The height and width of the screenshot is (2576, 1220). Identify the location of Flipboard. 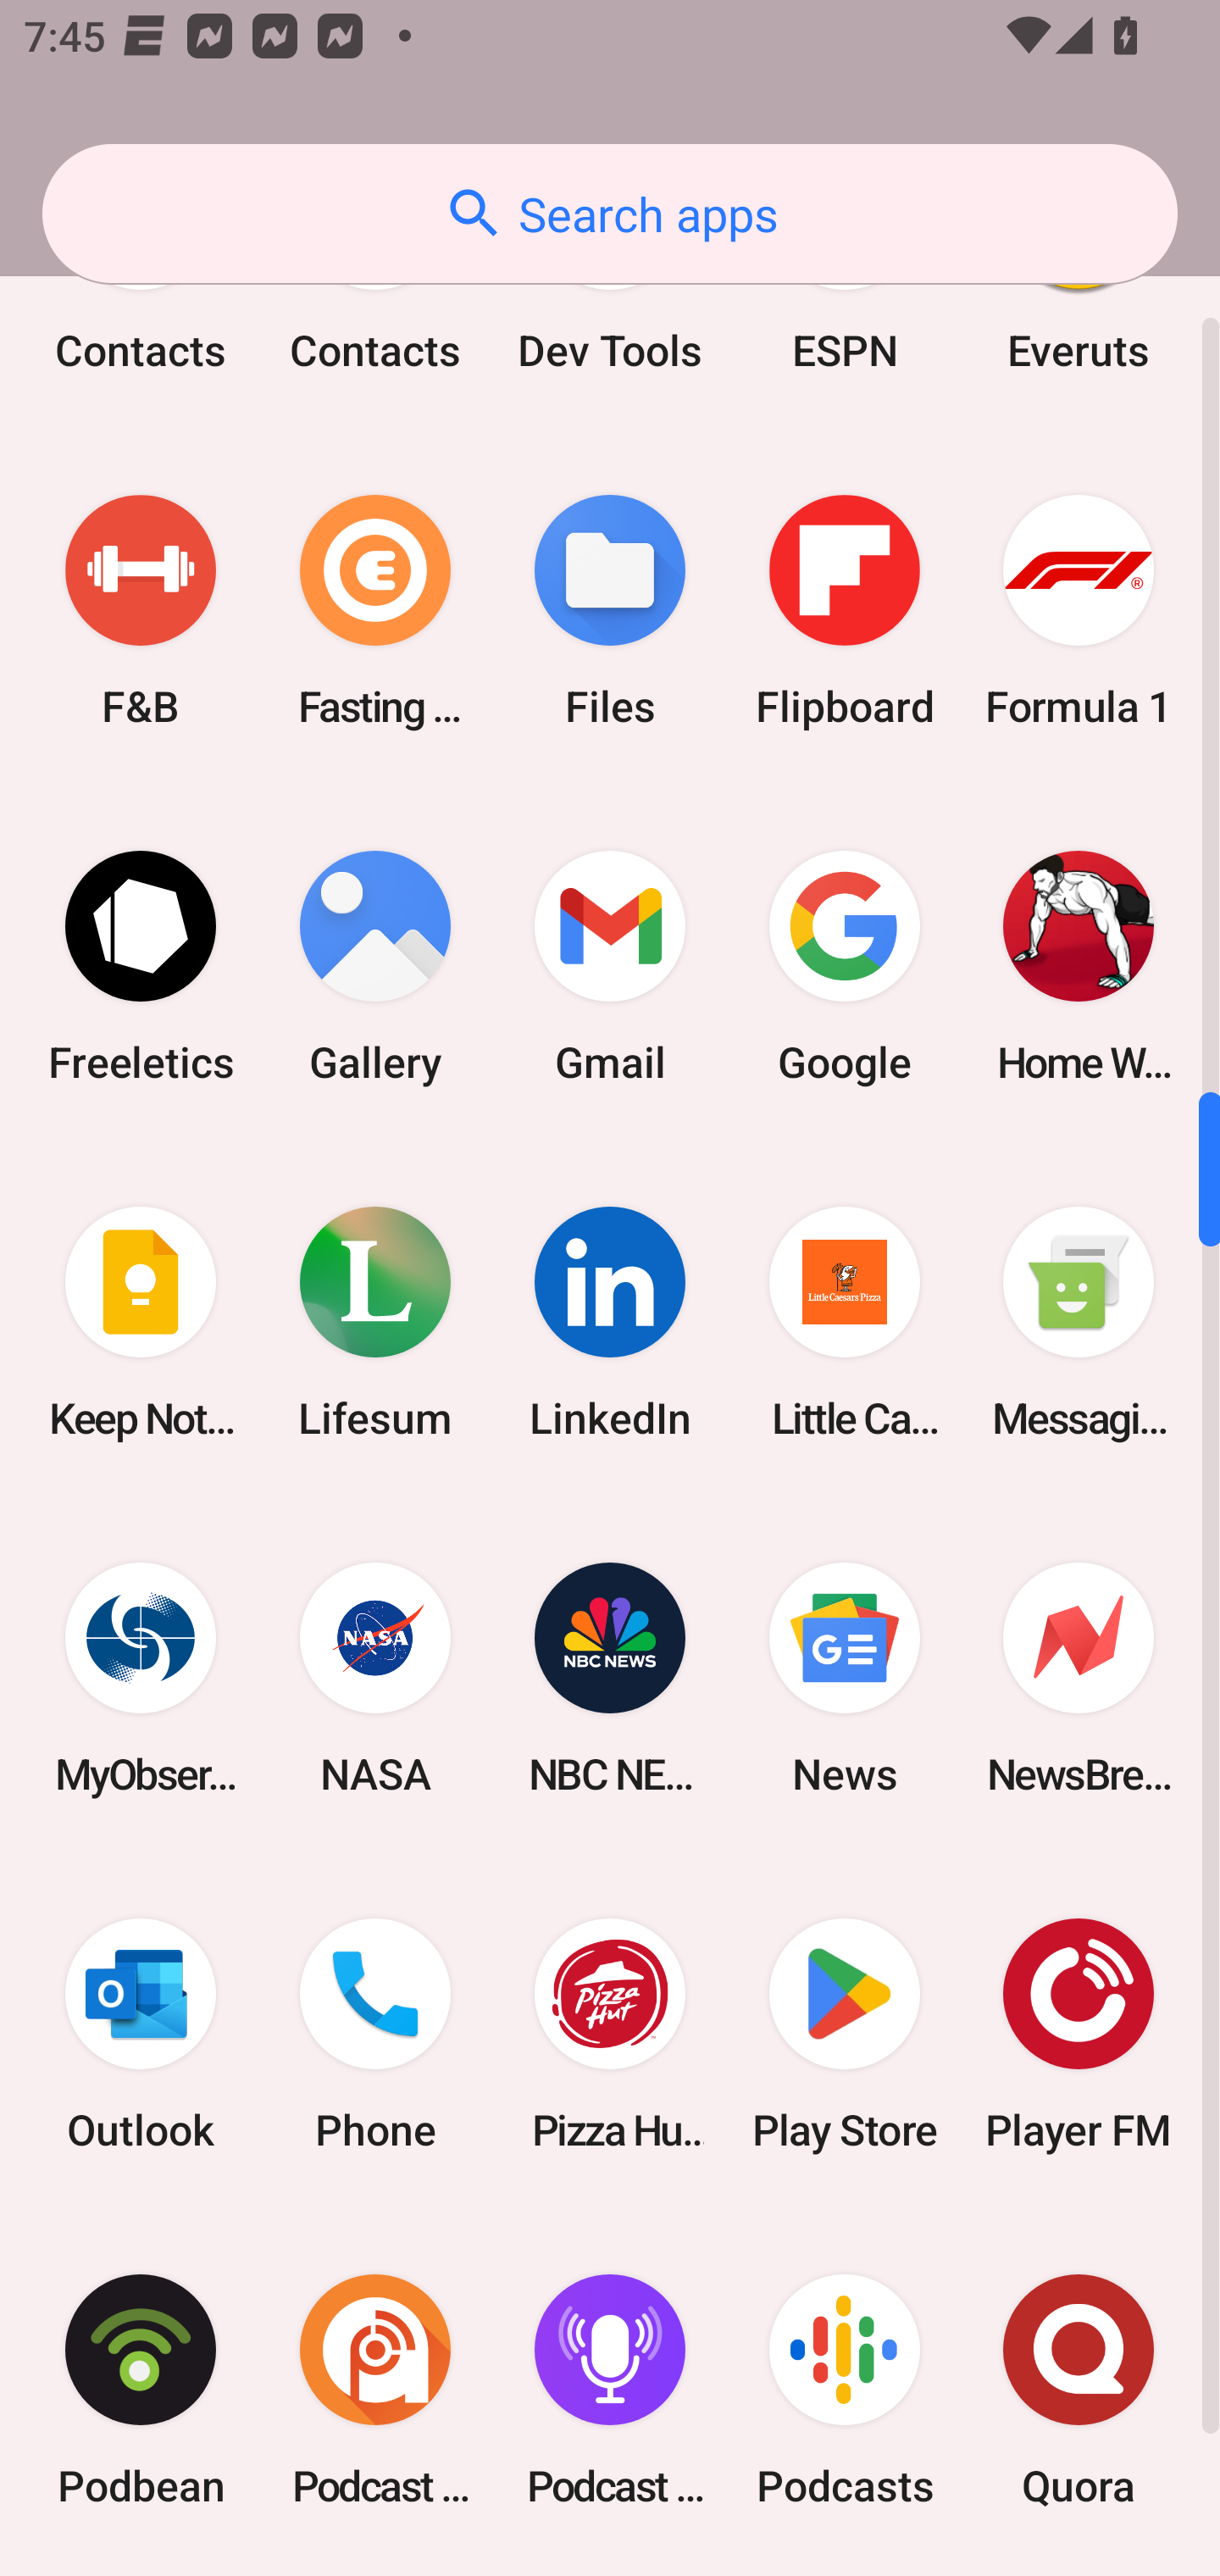
(844, 610).